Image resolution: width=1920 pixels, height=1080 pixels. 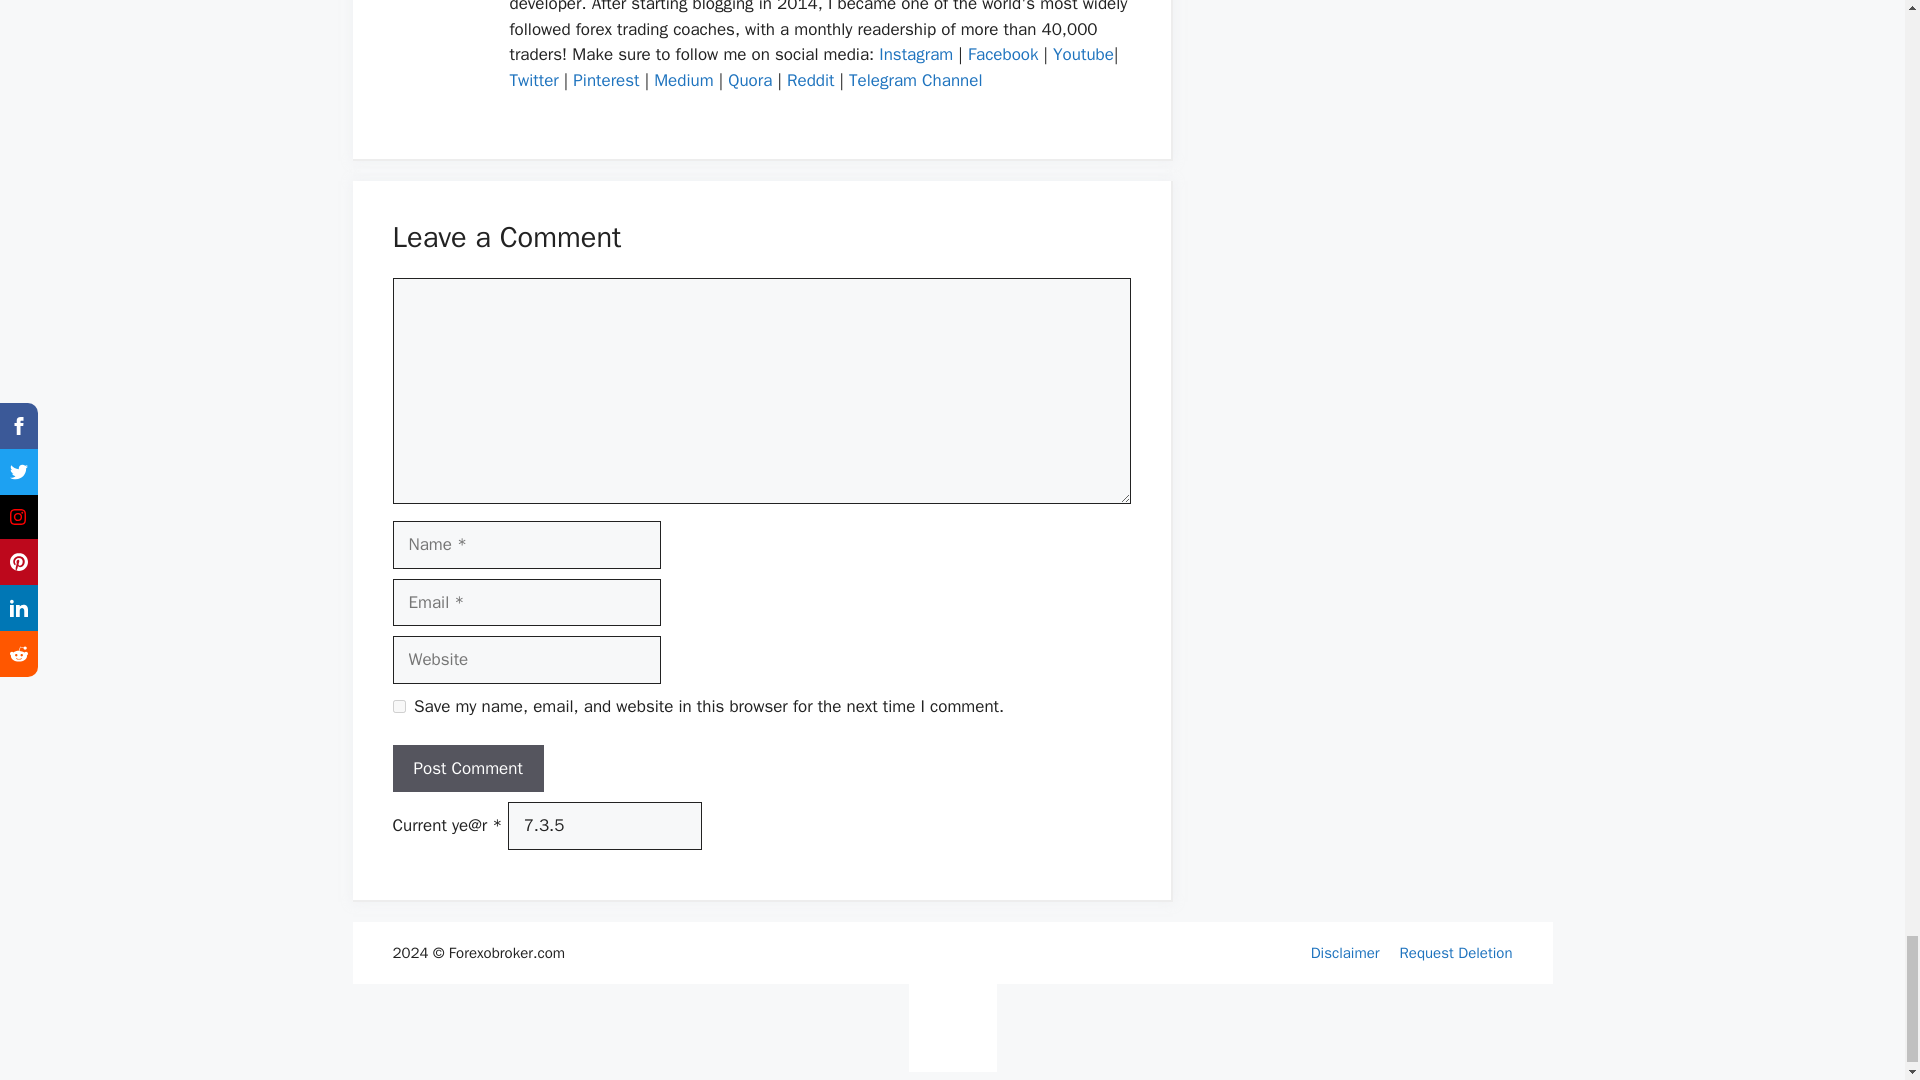 What do you see at coordinates (467, 768) in the screenshot?
I see `Post Comment` at bounding box center [467, 768].